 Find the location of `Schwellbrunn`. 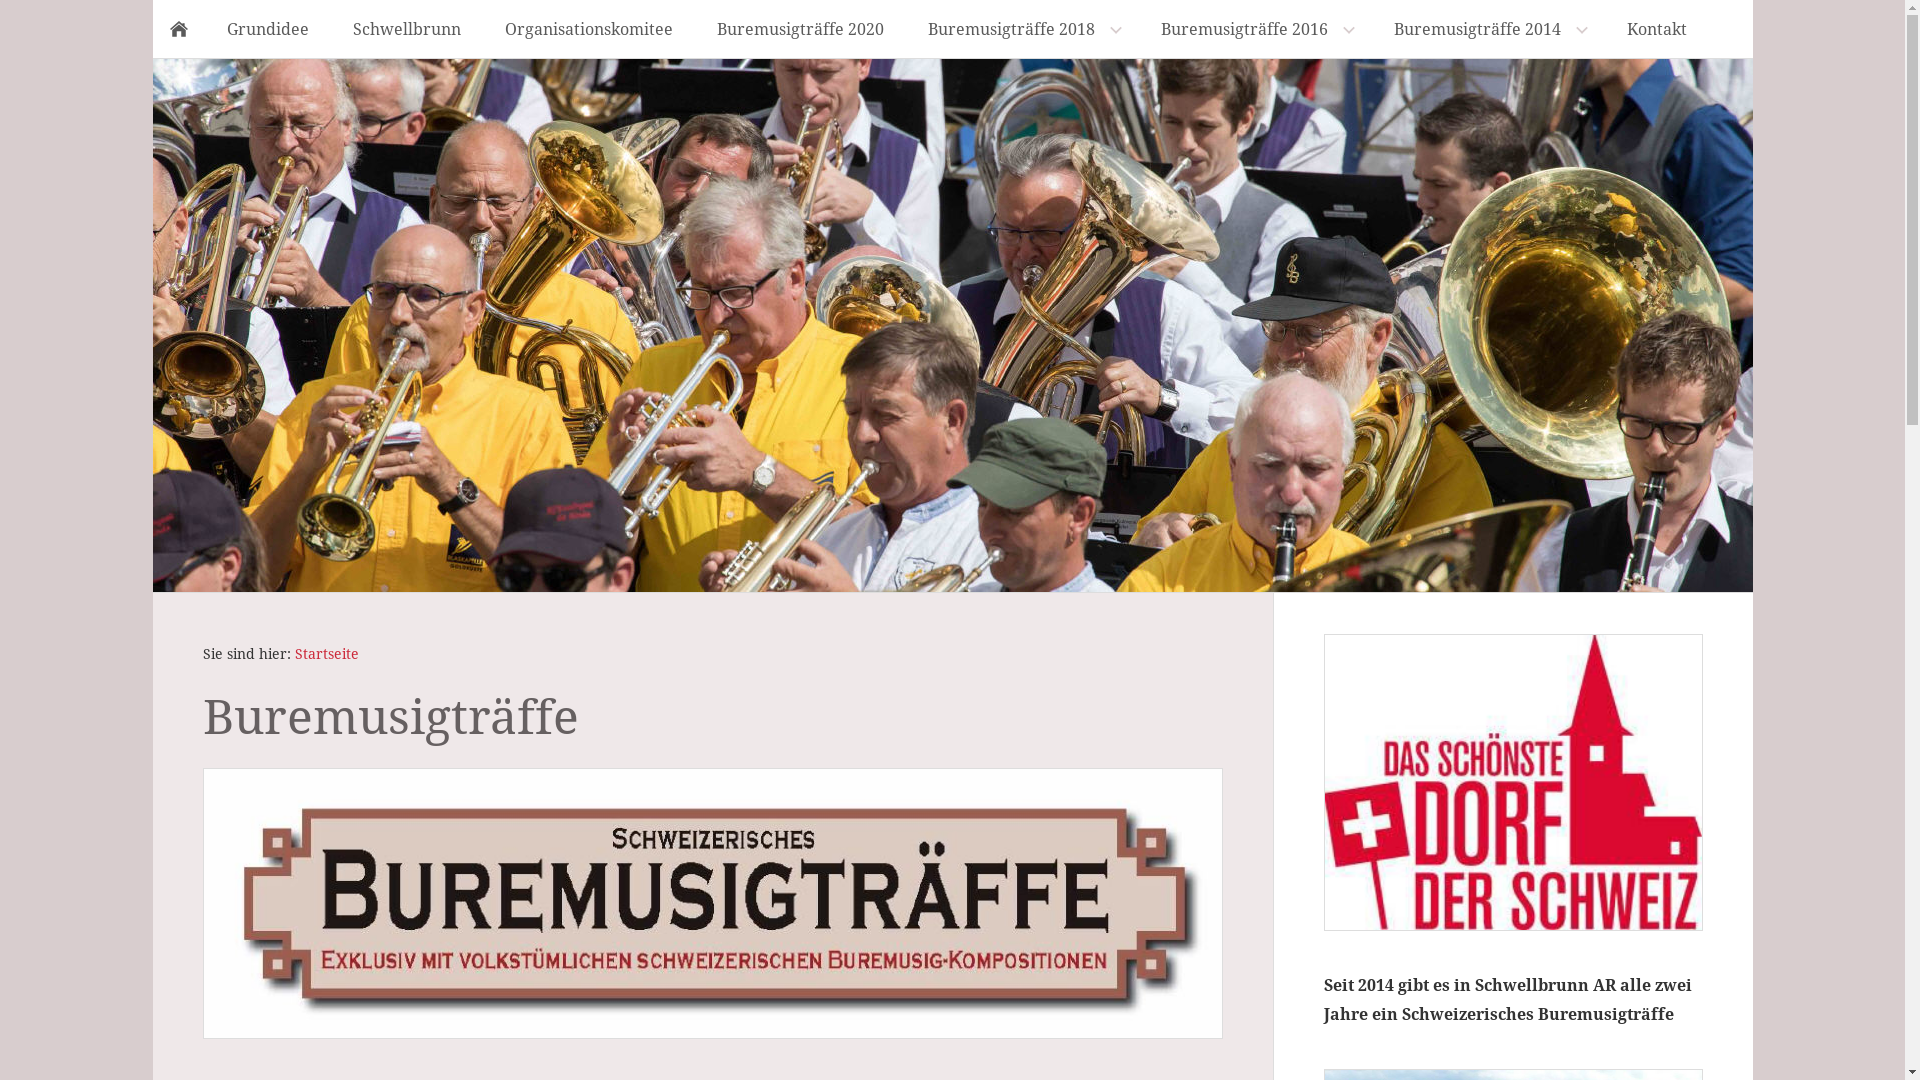

Schwellbrunn is located at coordinates (406, 29).